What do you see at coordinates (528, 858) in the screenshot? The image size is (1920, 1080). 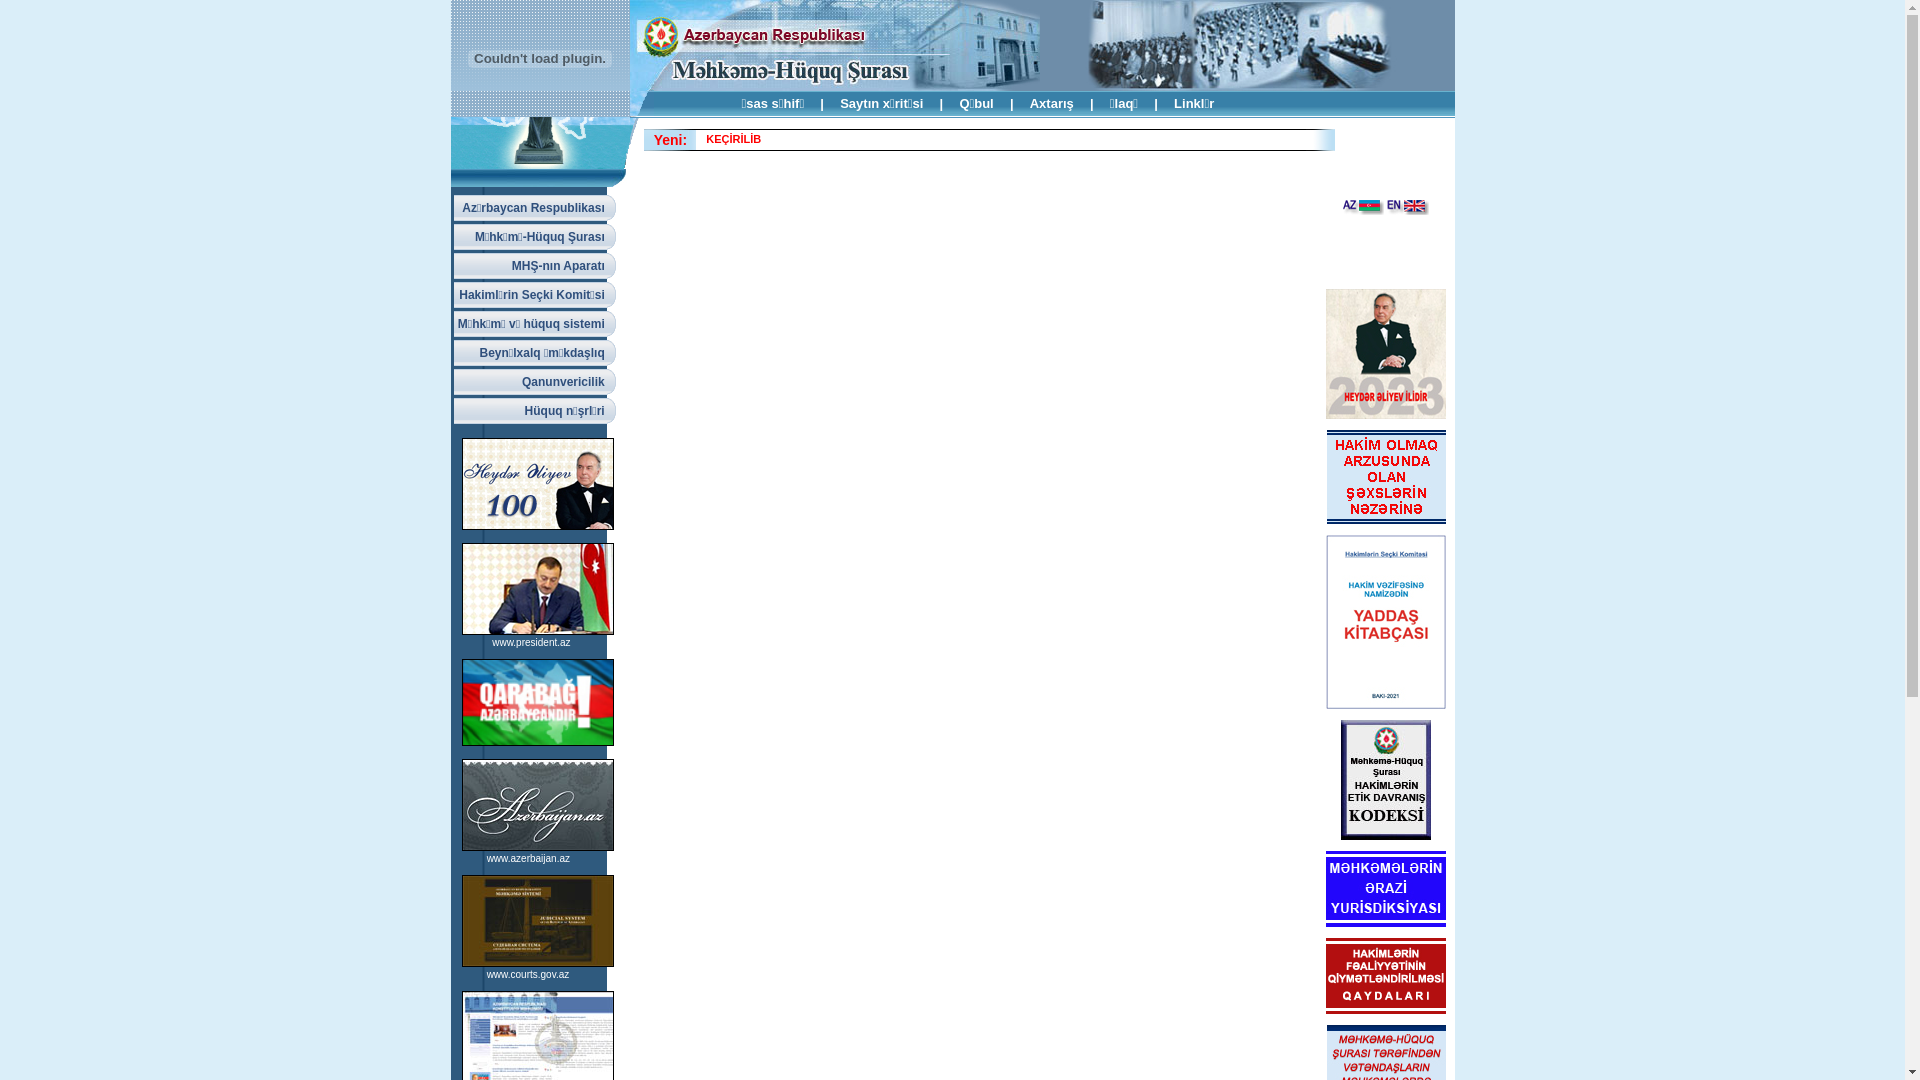 I see `www.azerbaijan.az` at bounding box center [528, 858].